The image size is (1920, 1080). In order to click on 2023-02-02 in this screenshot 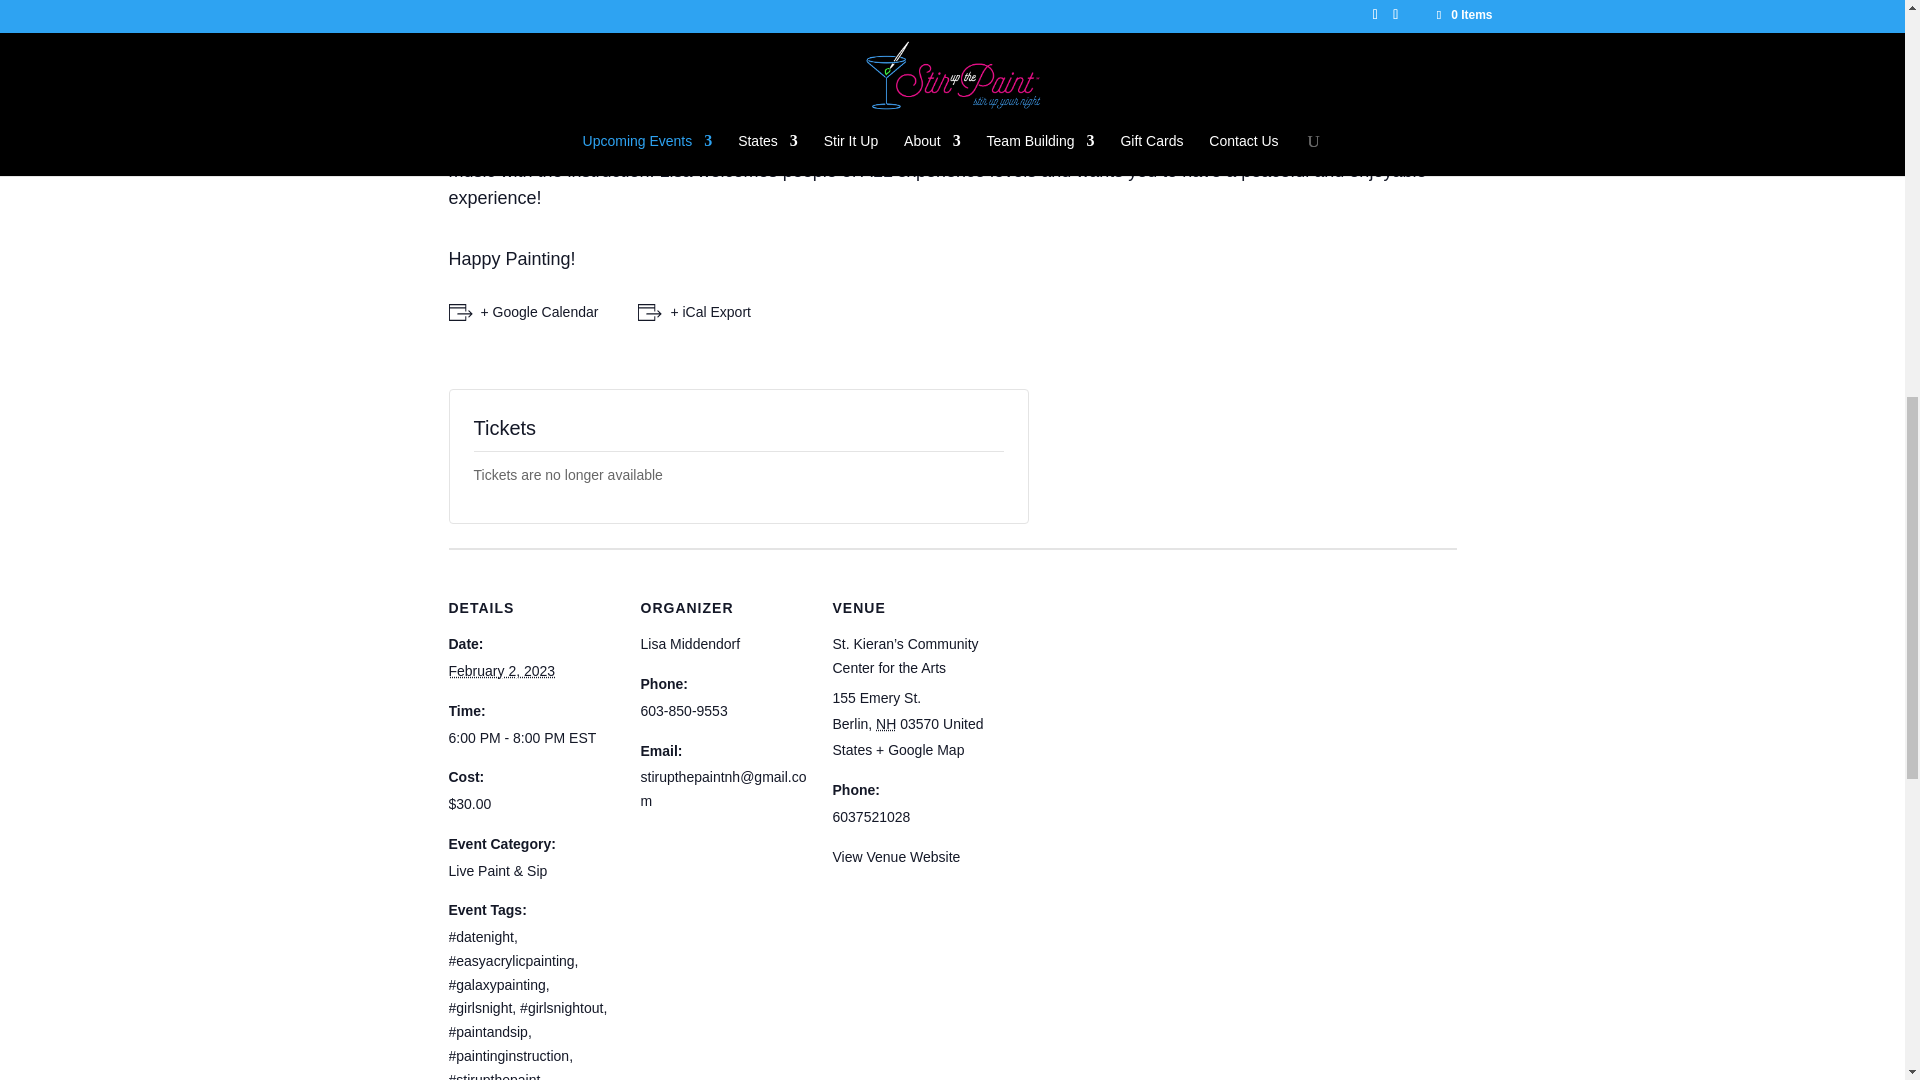, I will do `click(500, 671)`.